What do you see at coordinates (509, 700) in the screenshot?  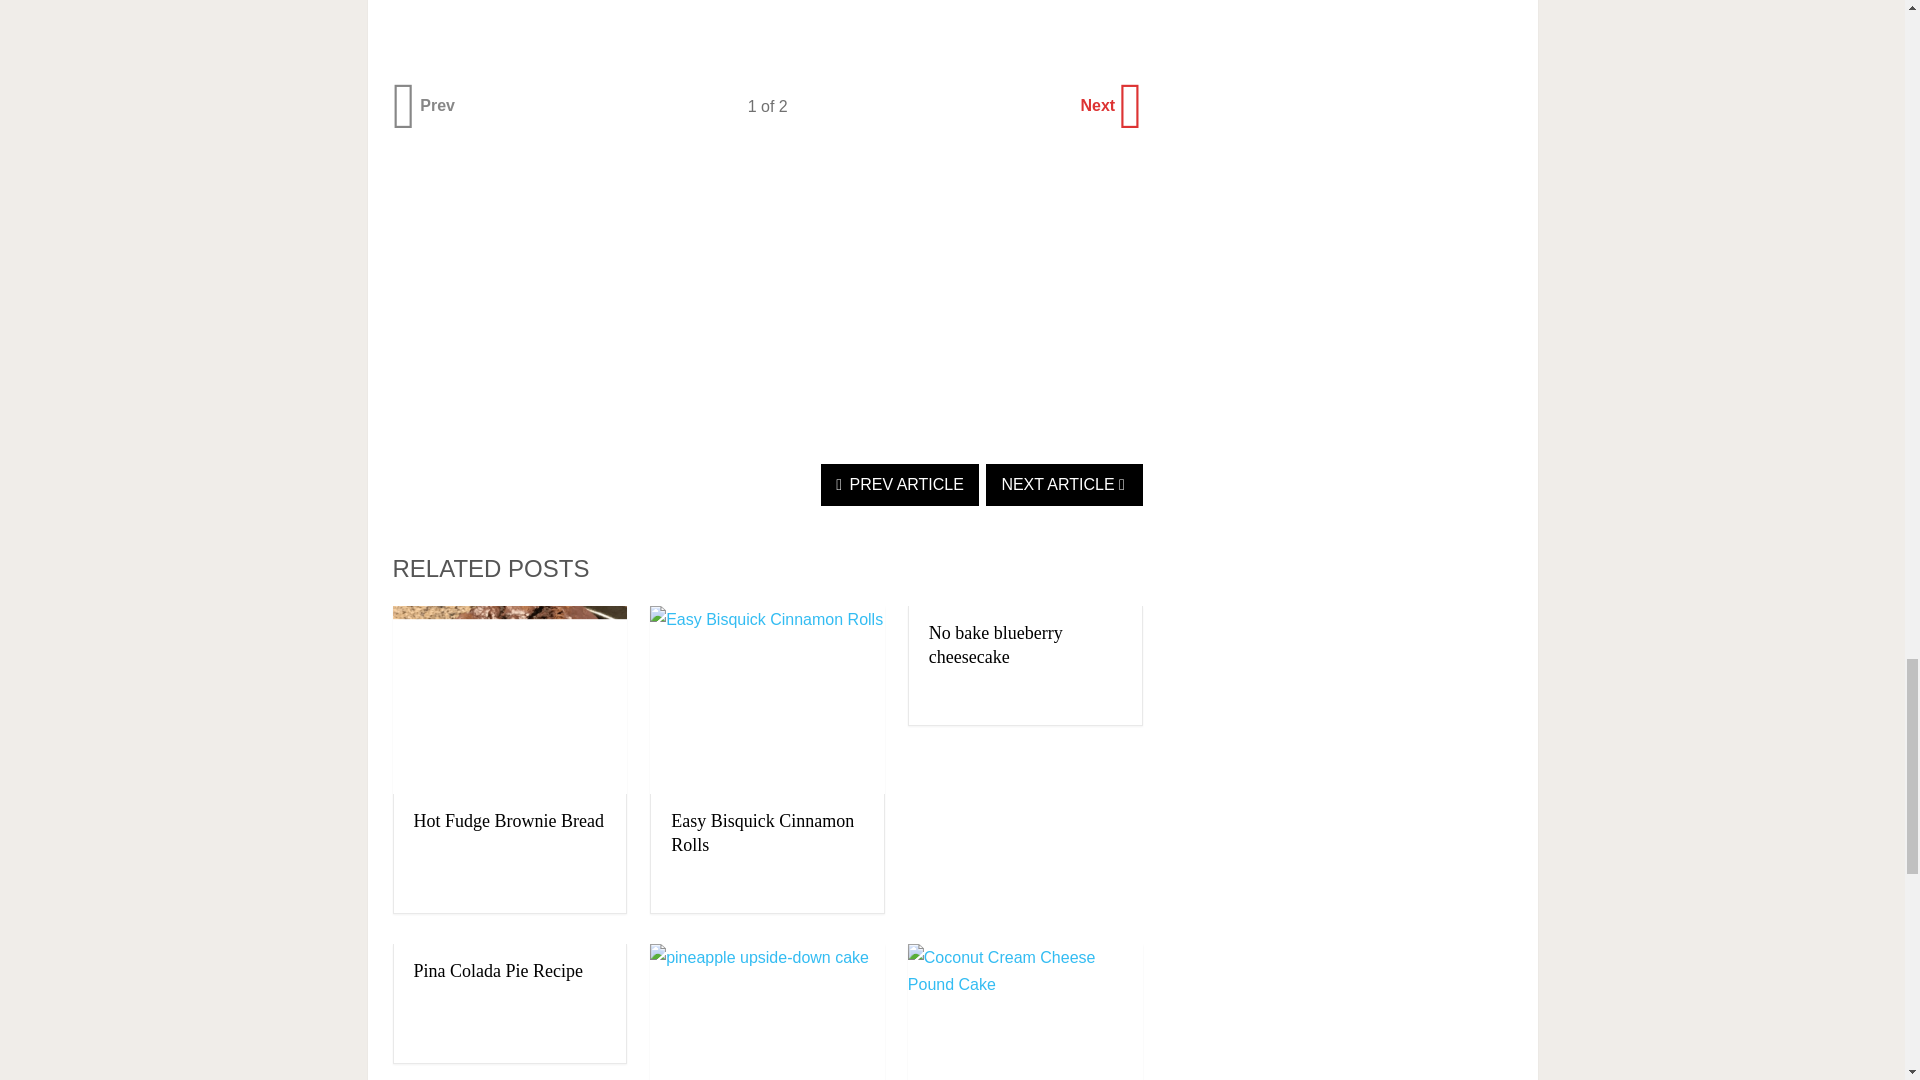 I see `Hot Fudge Brownie Bread` at bounding box center [509, 700].